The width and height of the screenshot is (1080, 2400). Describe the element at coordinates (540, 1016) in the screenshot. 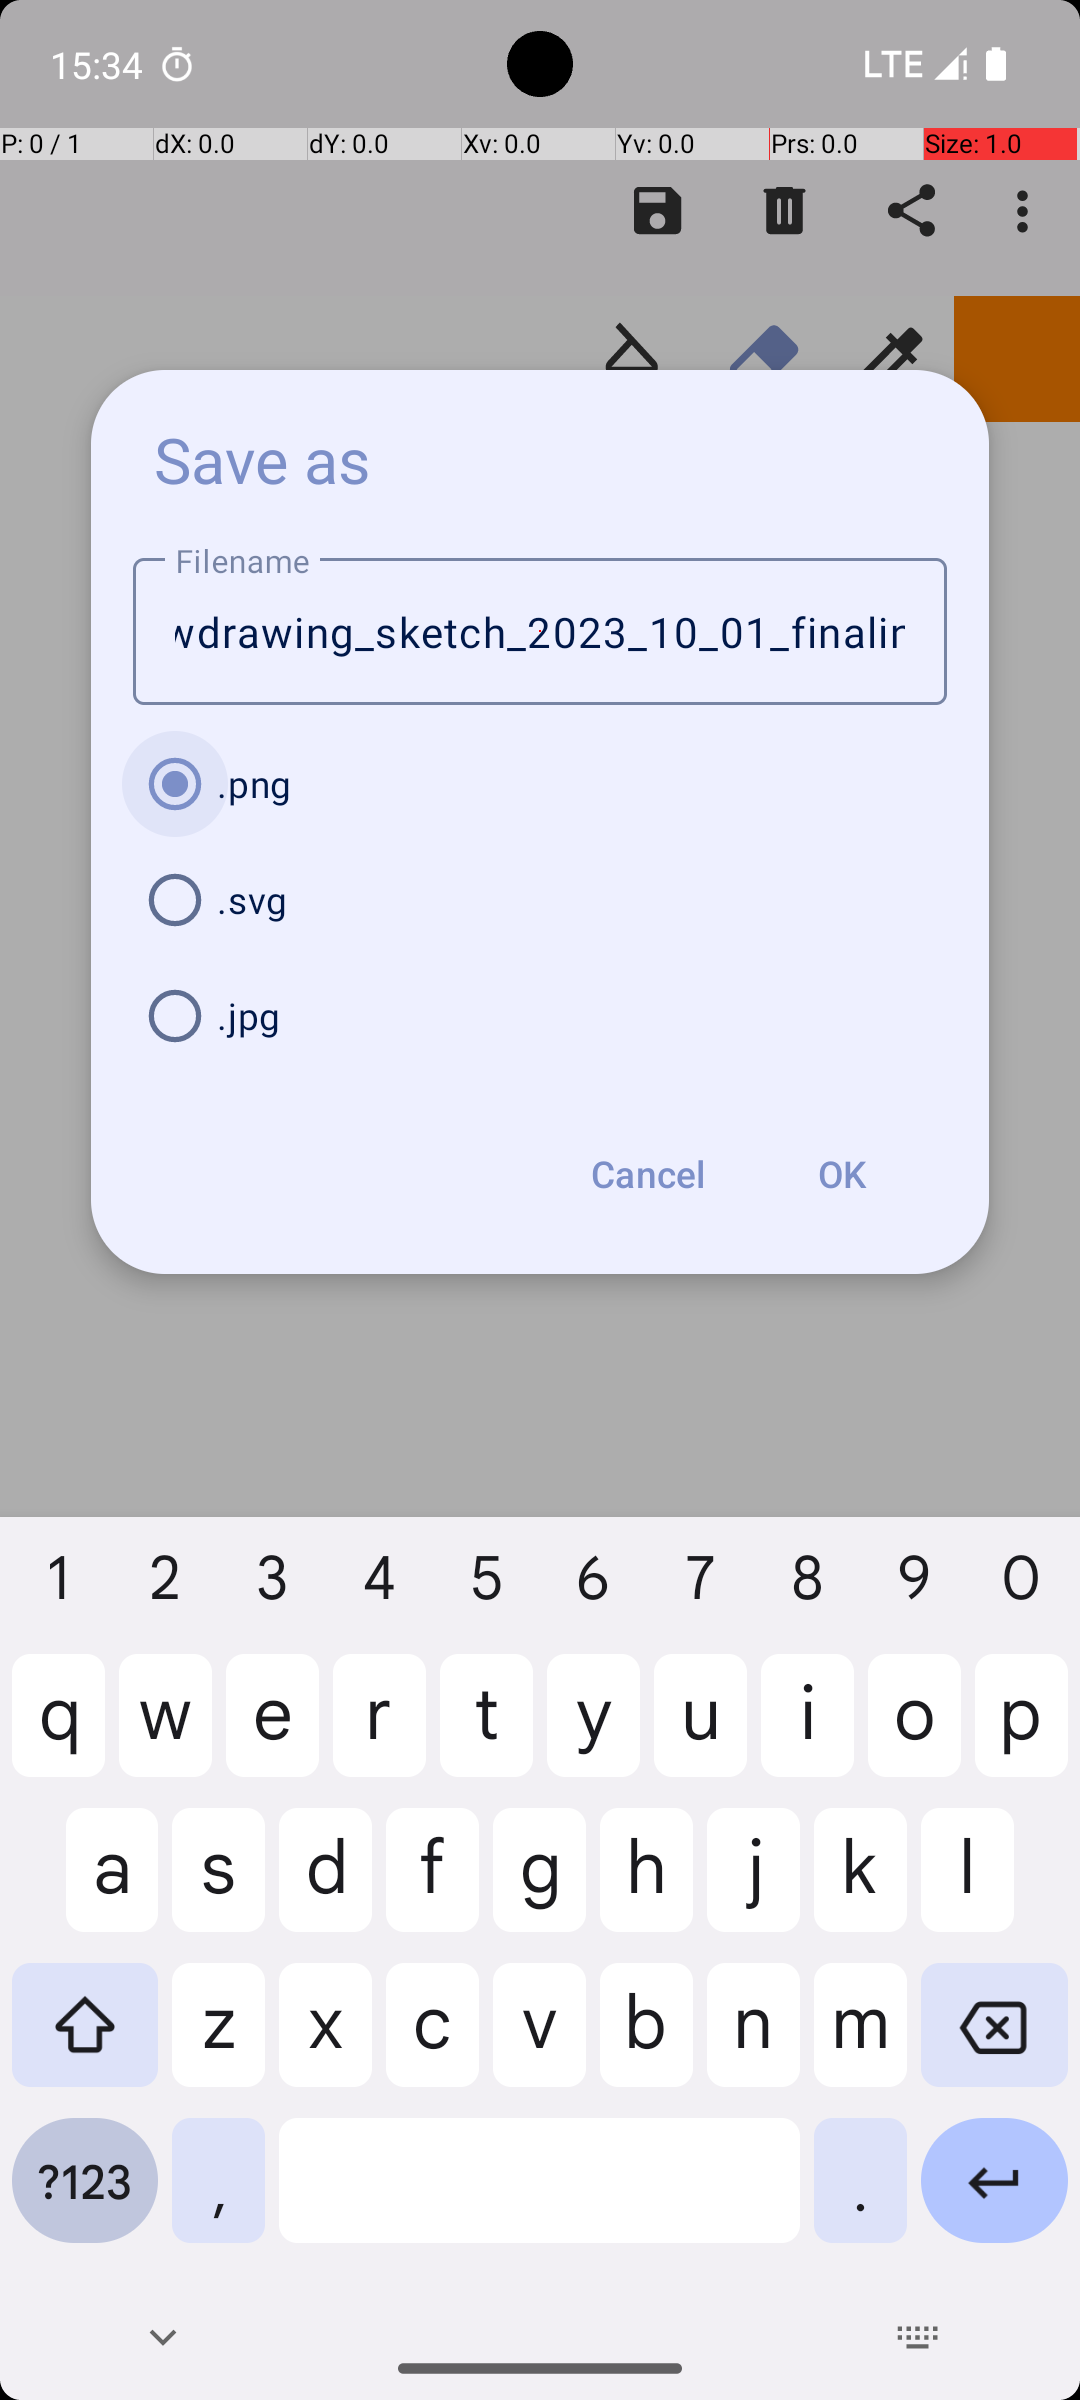

I see `.jpg` at that location.